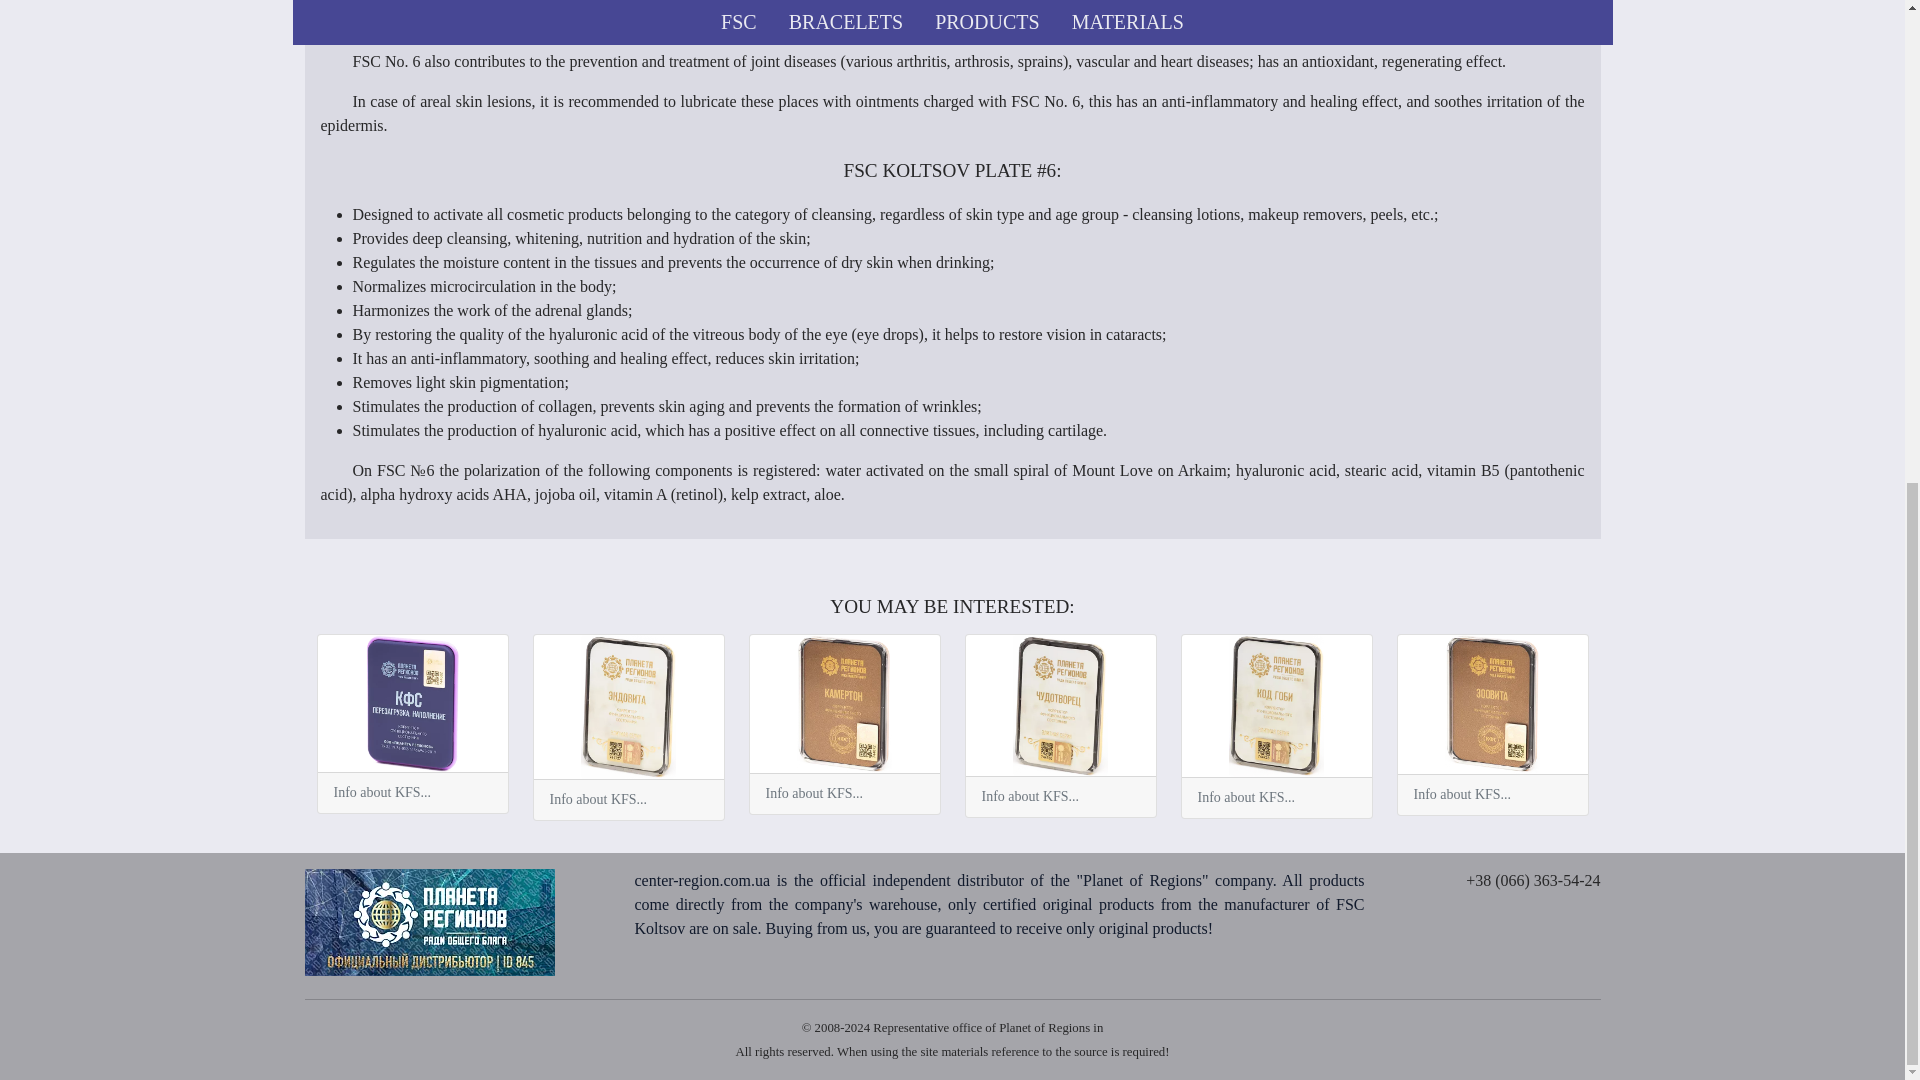 Image resolution: width=1920 pixels, height=1080 pixels. I want to click on Viber, so click(1582, 904).